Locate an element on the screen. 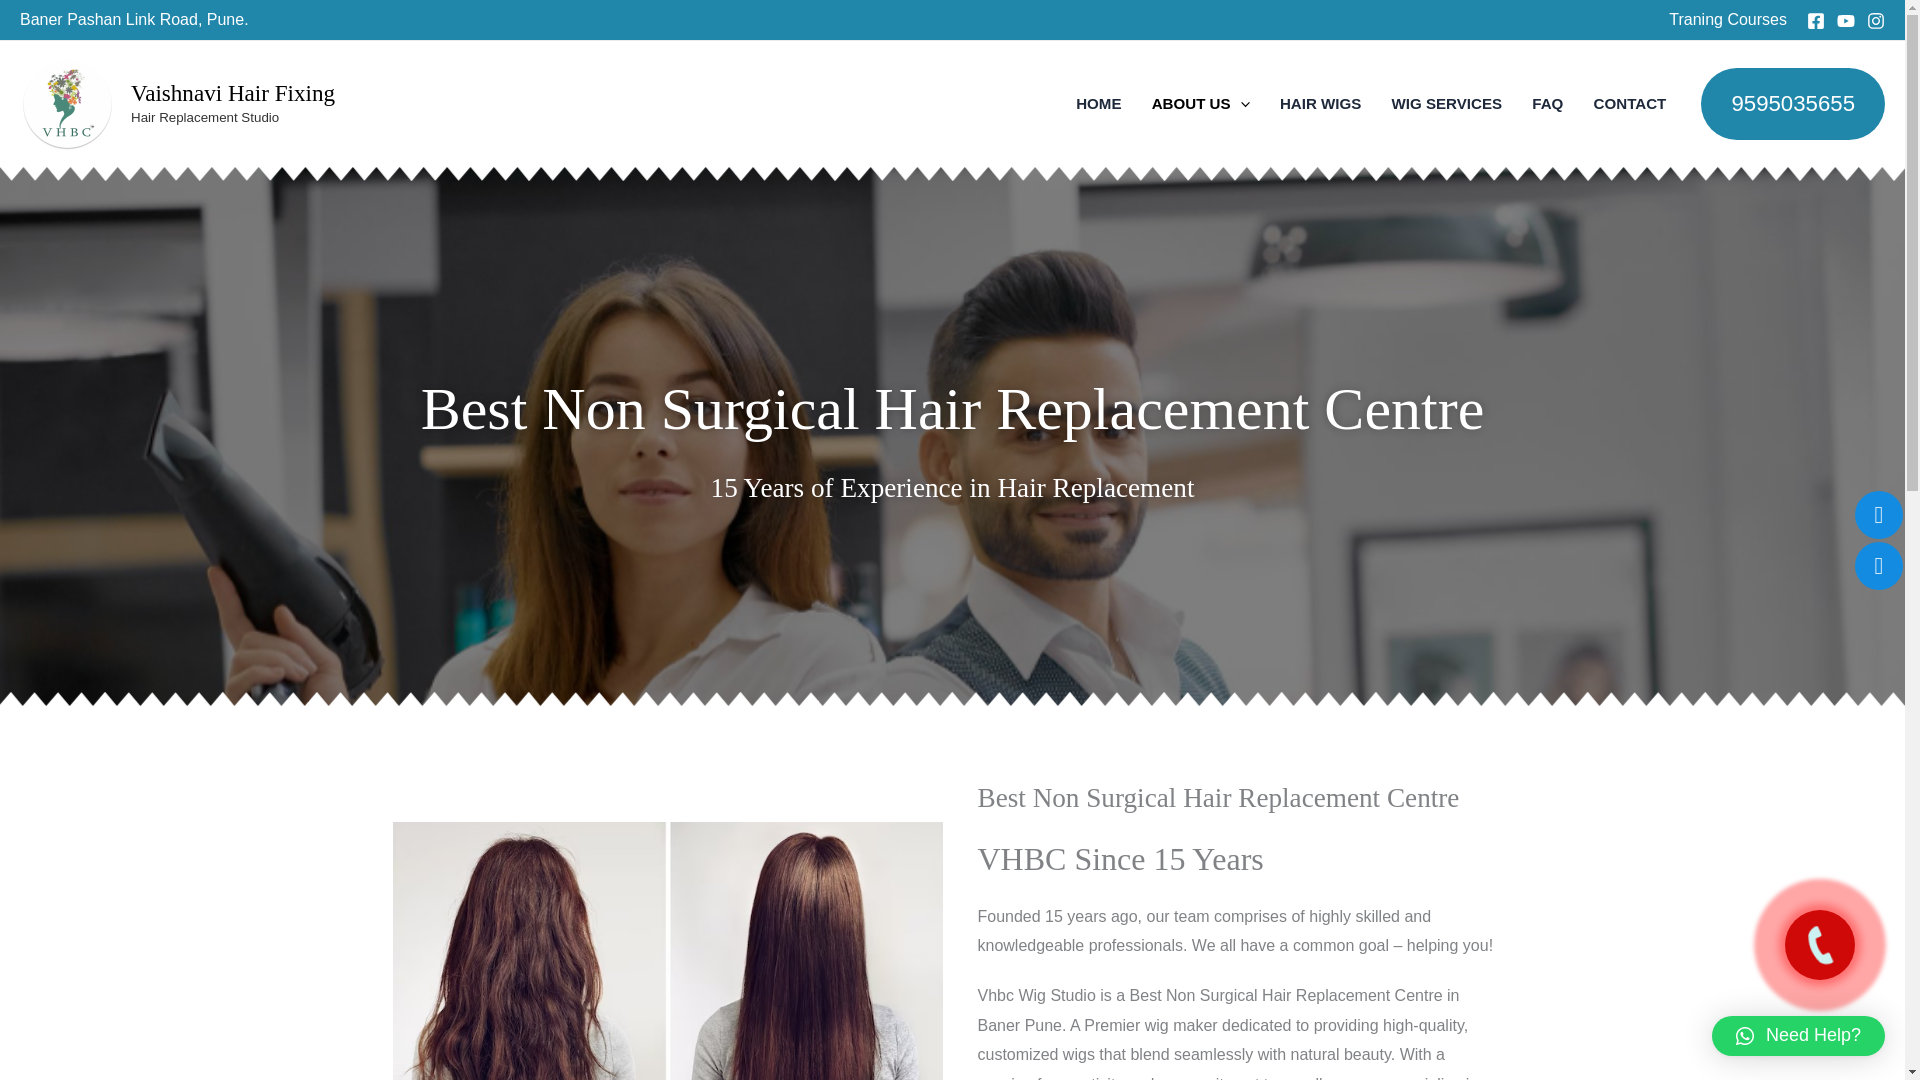  Traning Courses is located at coordinates (1728, 19).